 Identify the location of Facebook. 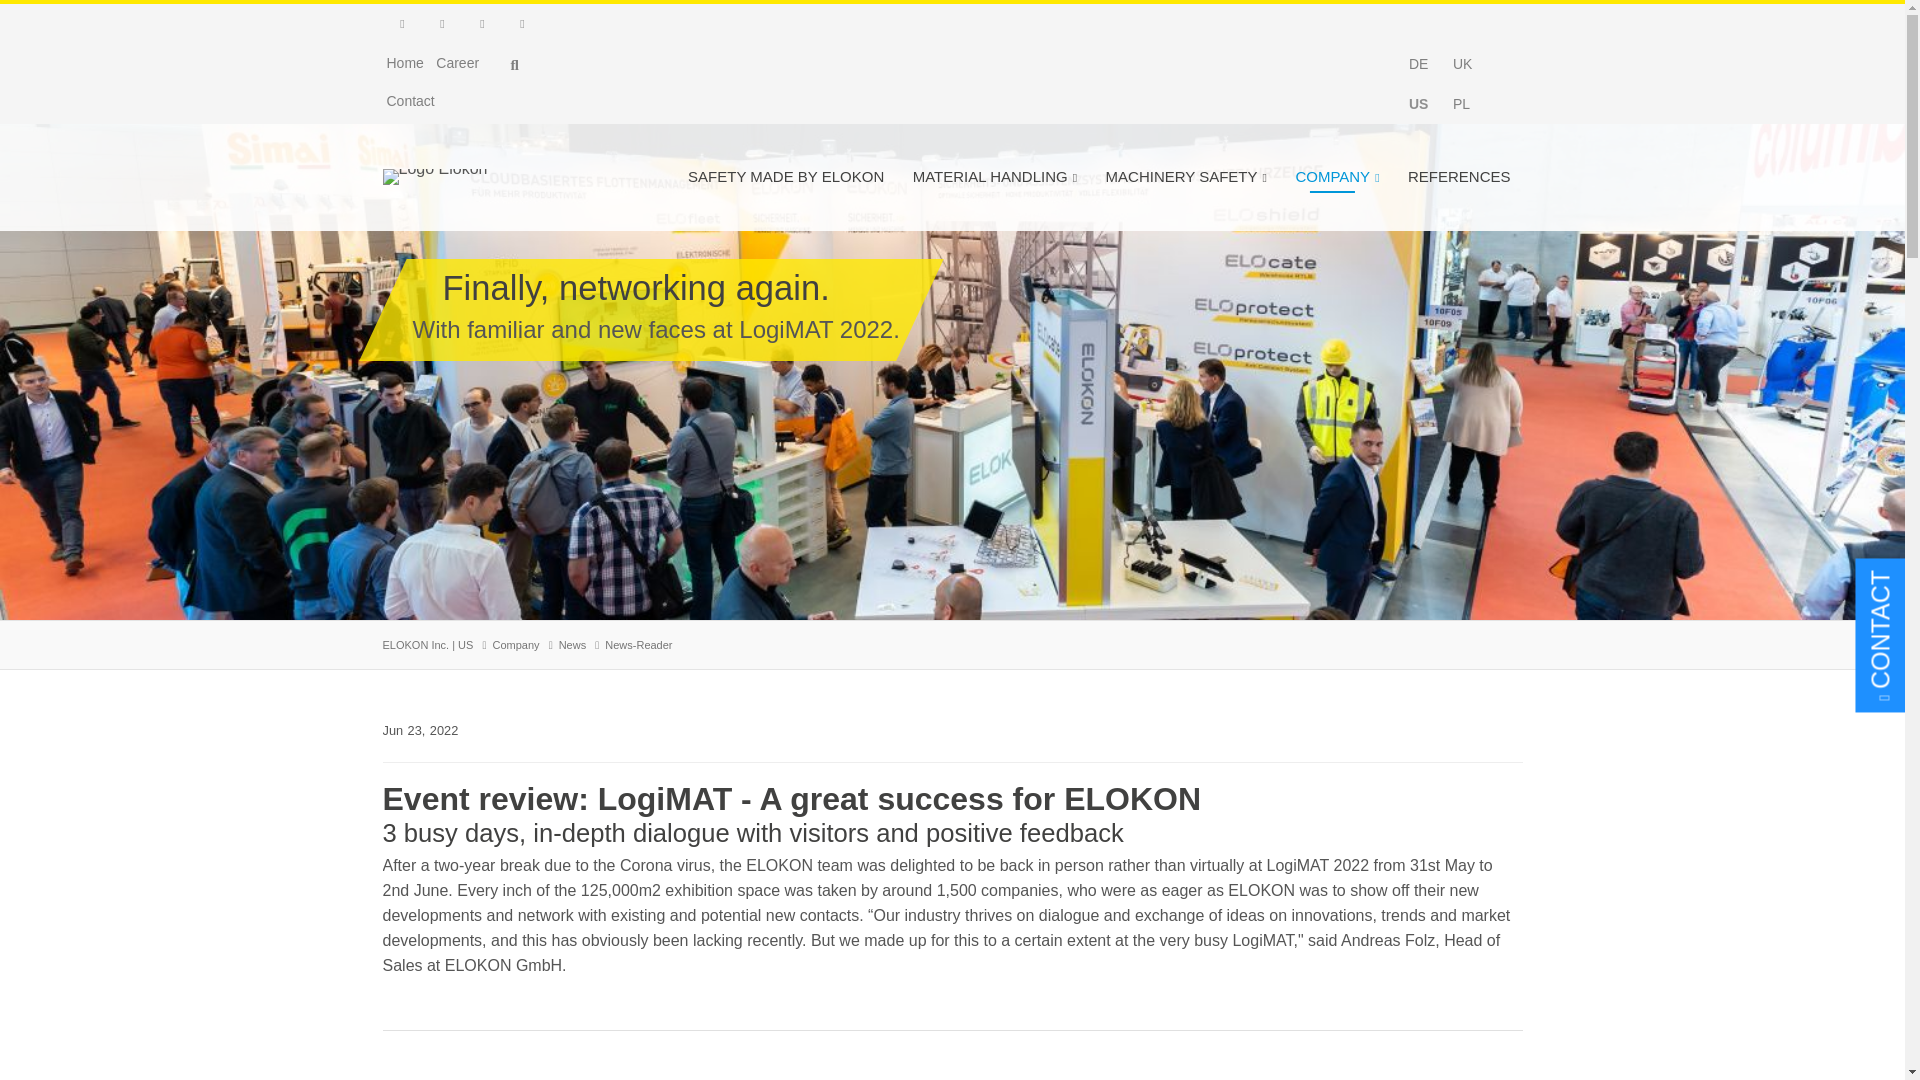
(442, 24).